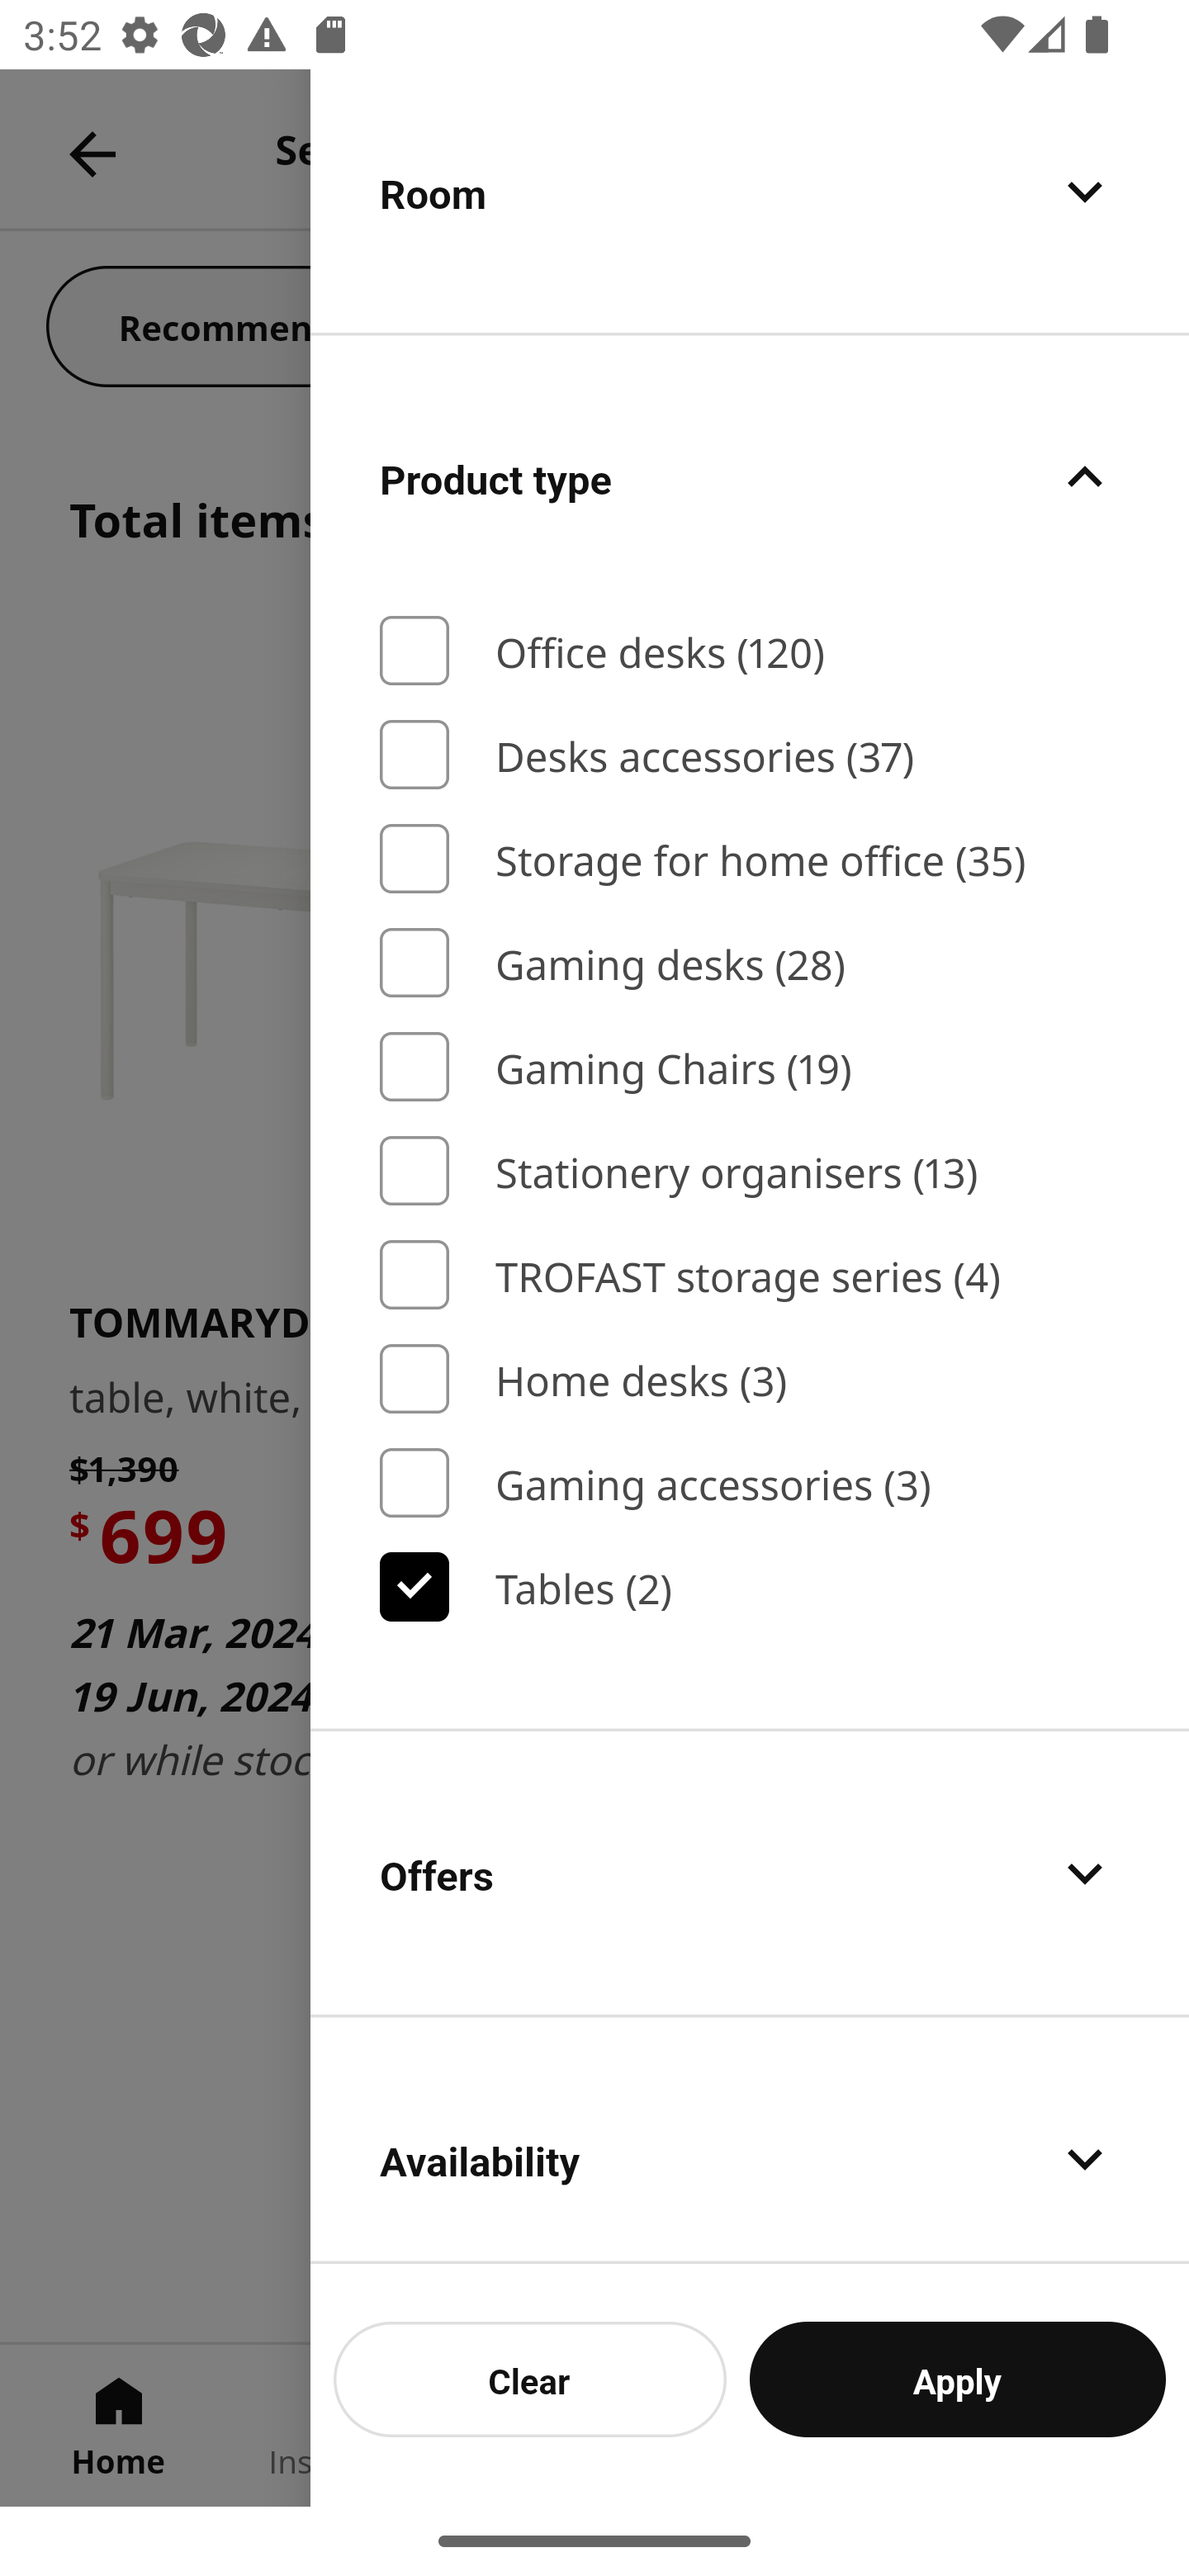 This screenshot has height=2576, width=1189. What do you see at coordinates (750, 753) in the screenshot?
I see `Desks accessories (37)` at bounding box center [750, 753].